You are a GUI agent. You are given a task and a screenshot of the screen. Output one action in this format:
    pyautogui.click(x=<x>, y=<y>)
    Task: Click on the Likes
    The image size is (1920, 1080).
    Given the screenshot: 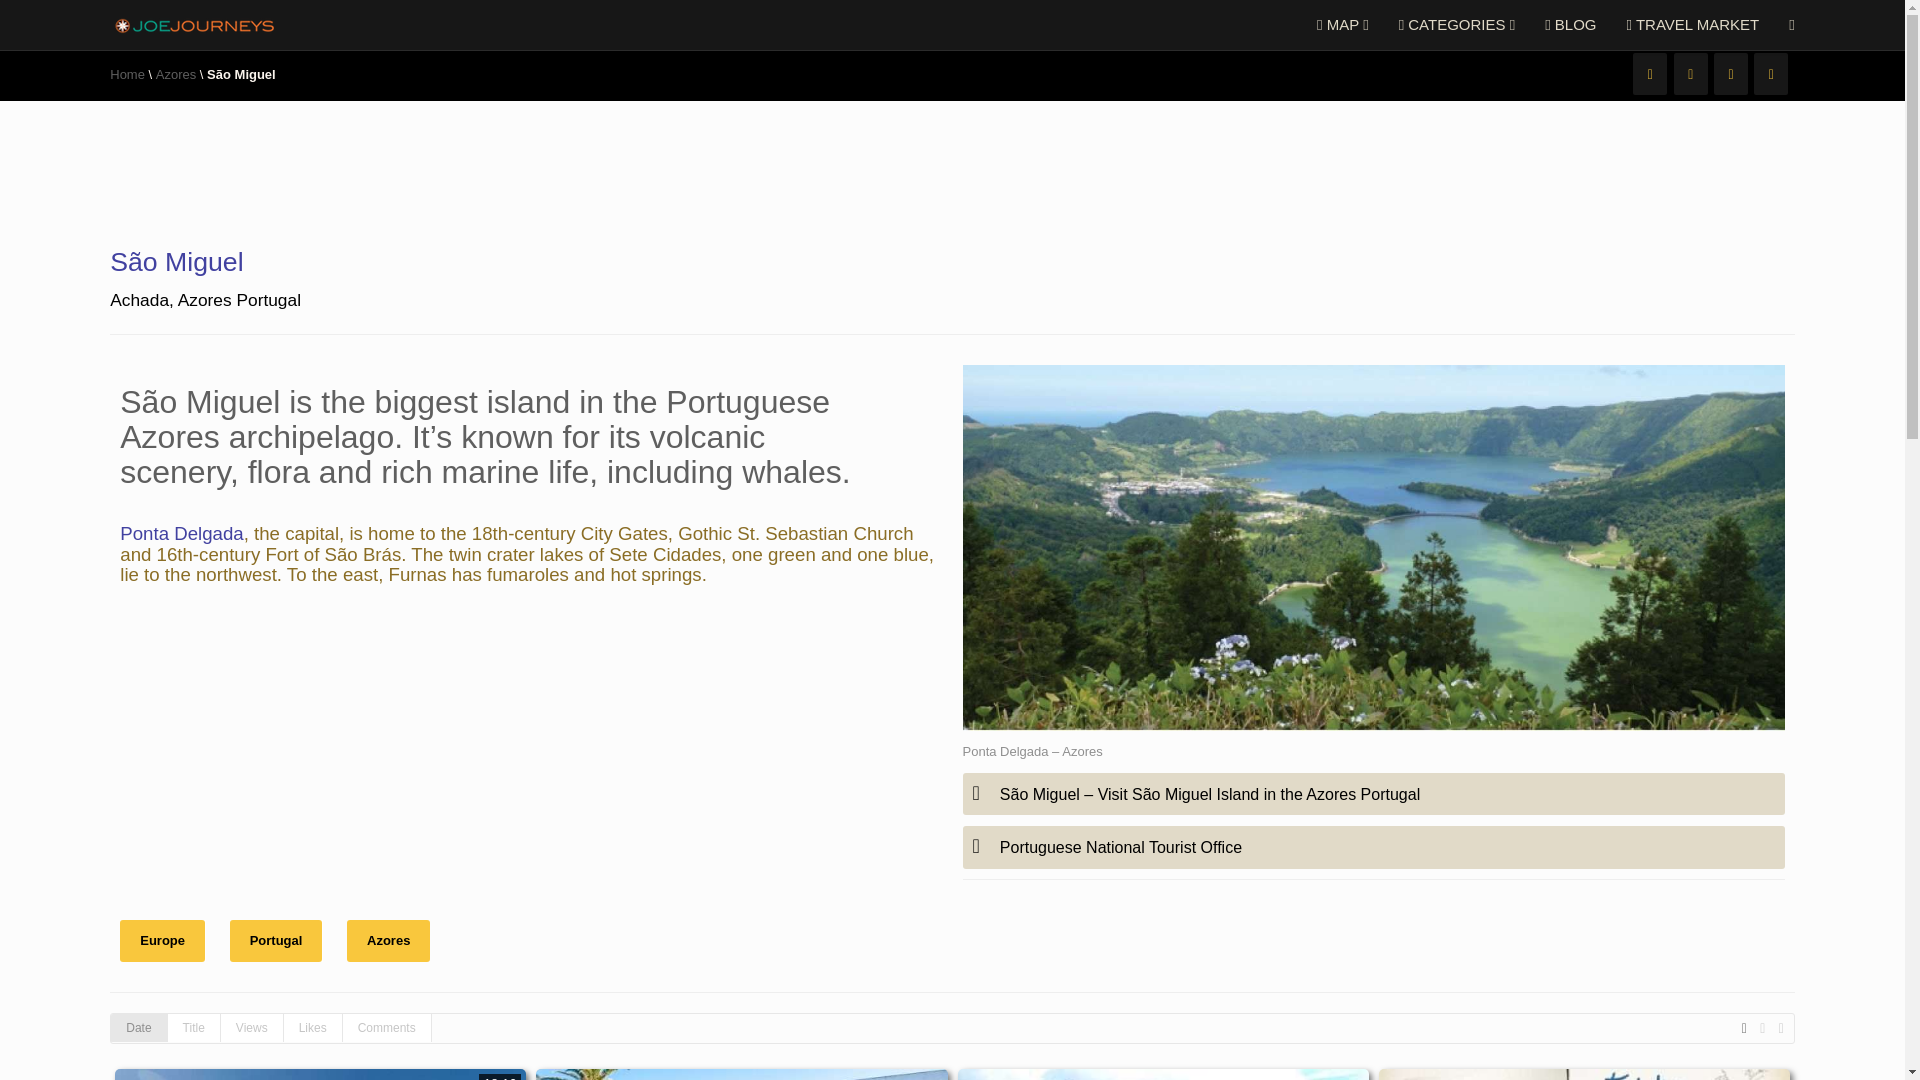 What is the action you would take?
    pyautogui.click(x=312, y=1028)
    